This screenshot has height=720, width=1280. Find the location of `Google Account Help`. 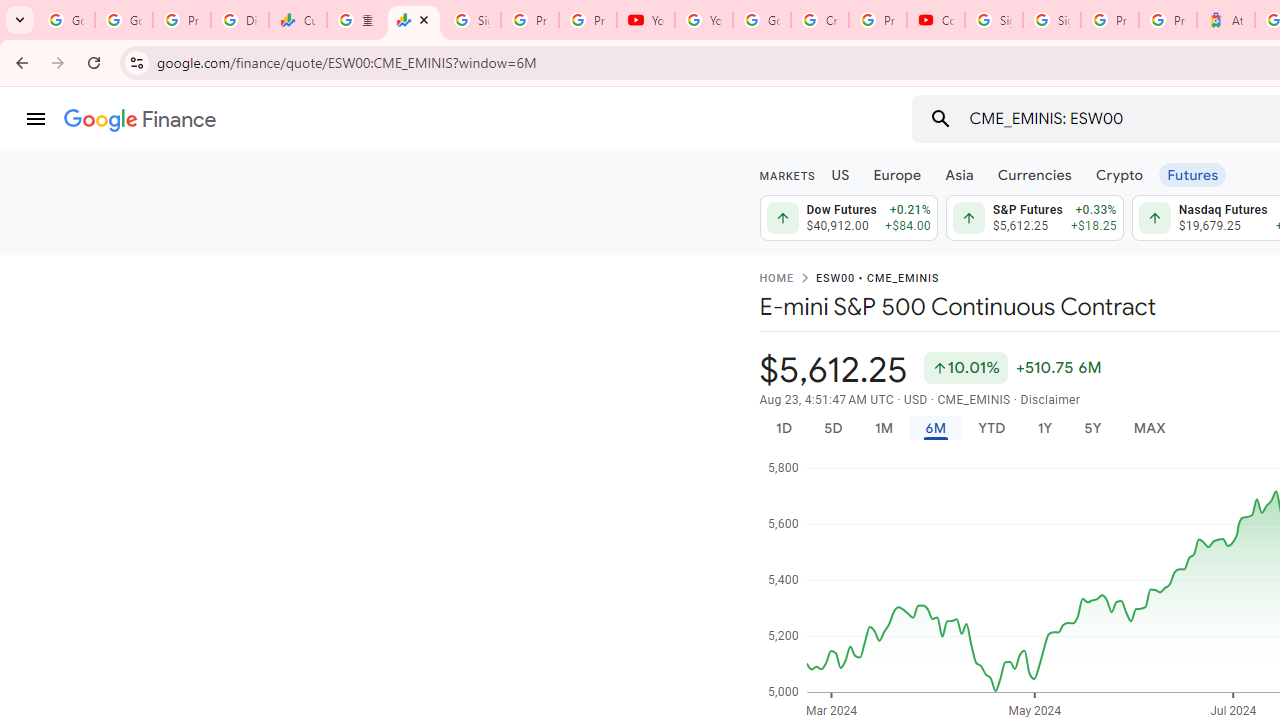

Google Account Help is located at coordinates (762, 20).